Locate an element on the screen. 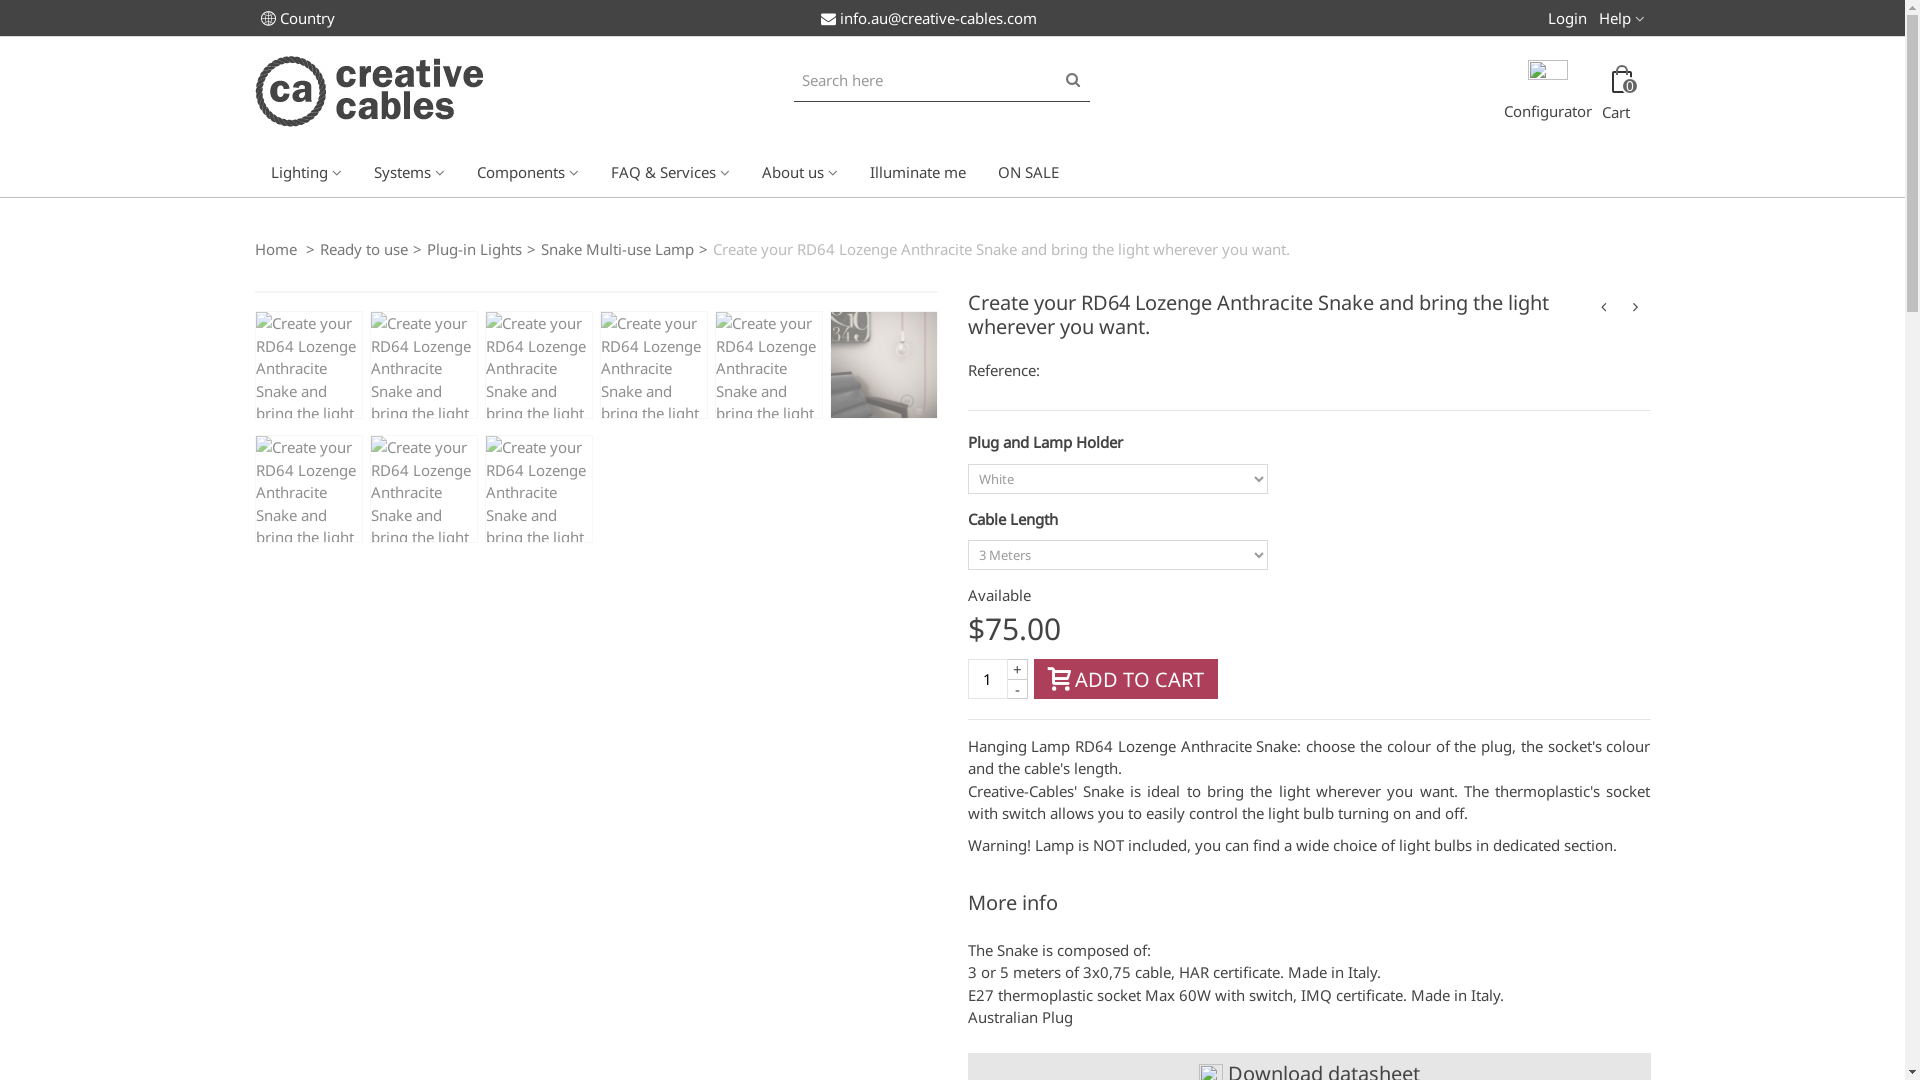  - is located at coordinates (1018, 689).